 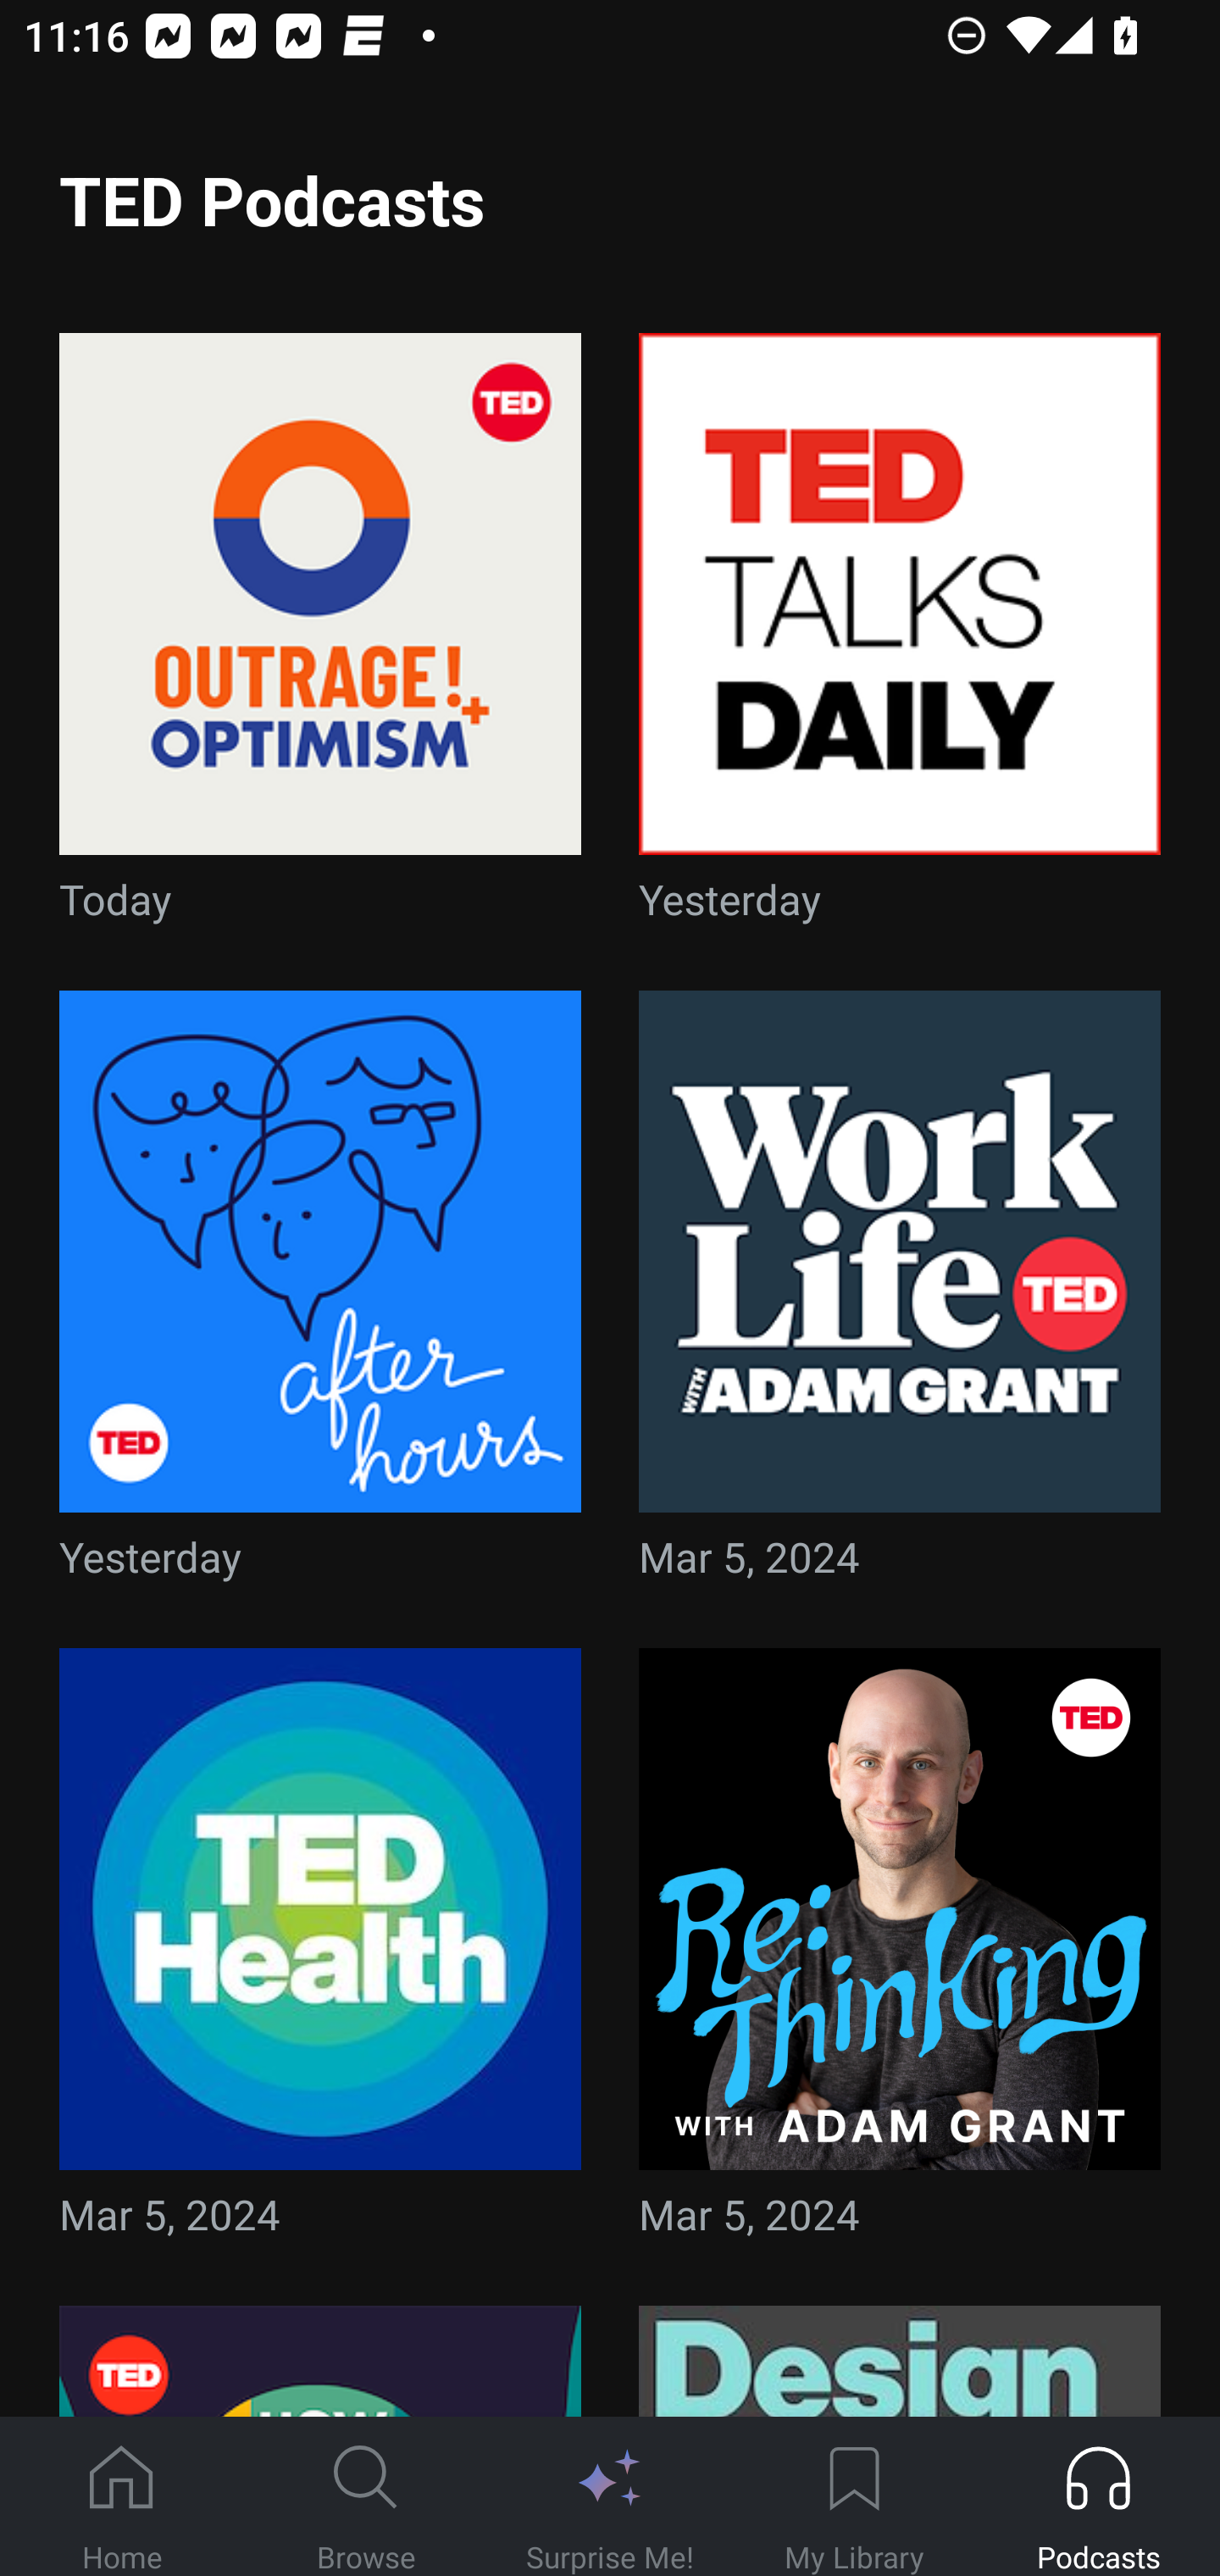 What do you see at coordinates (366, 2497) in the screenshot?
I see `Browse` at bounding box center [366, 2497].